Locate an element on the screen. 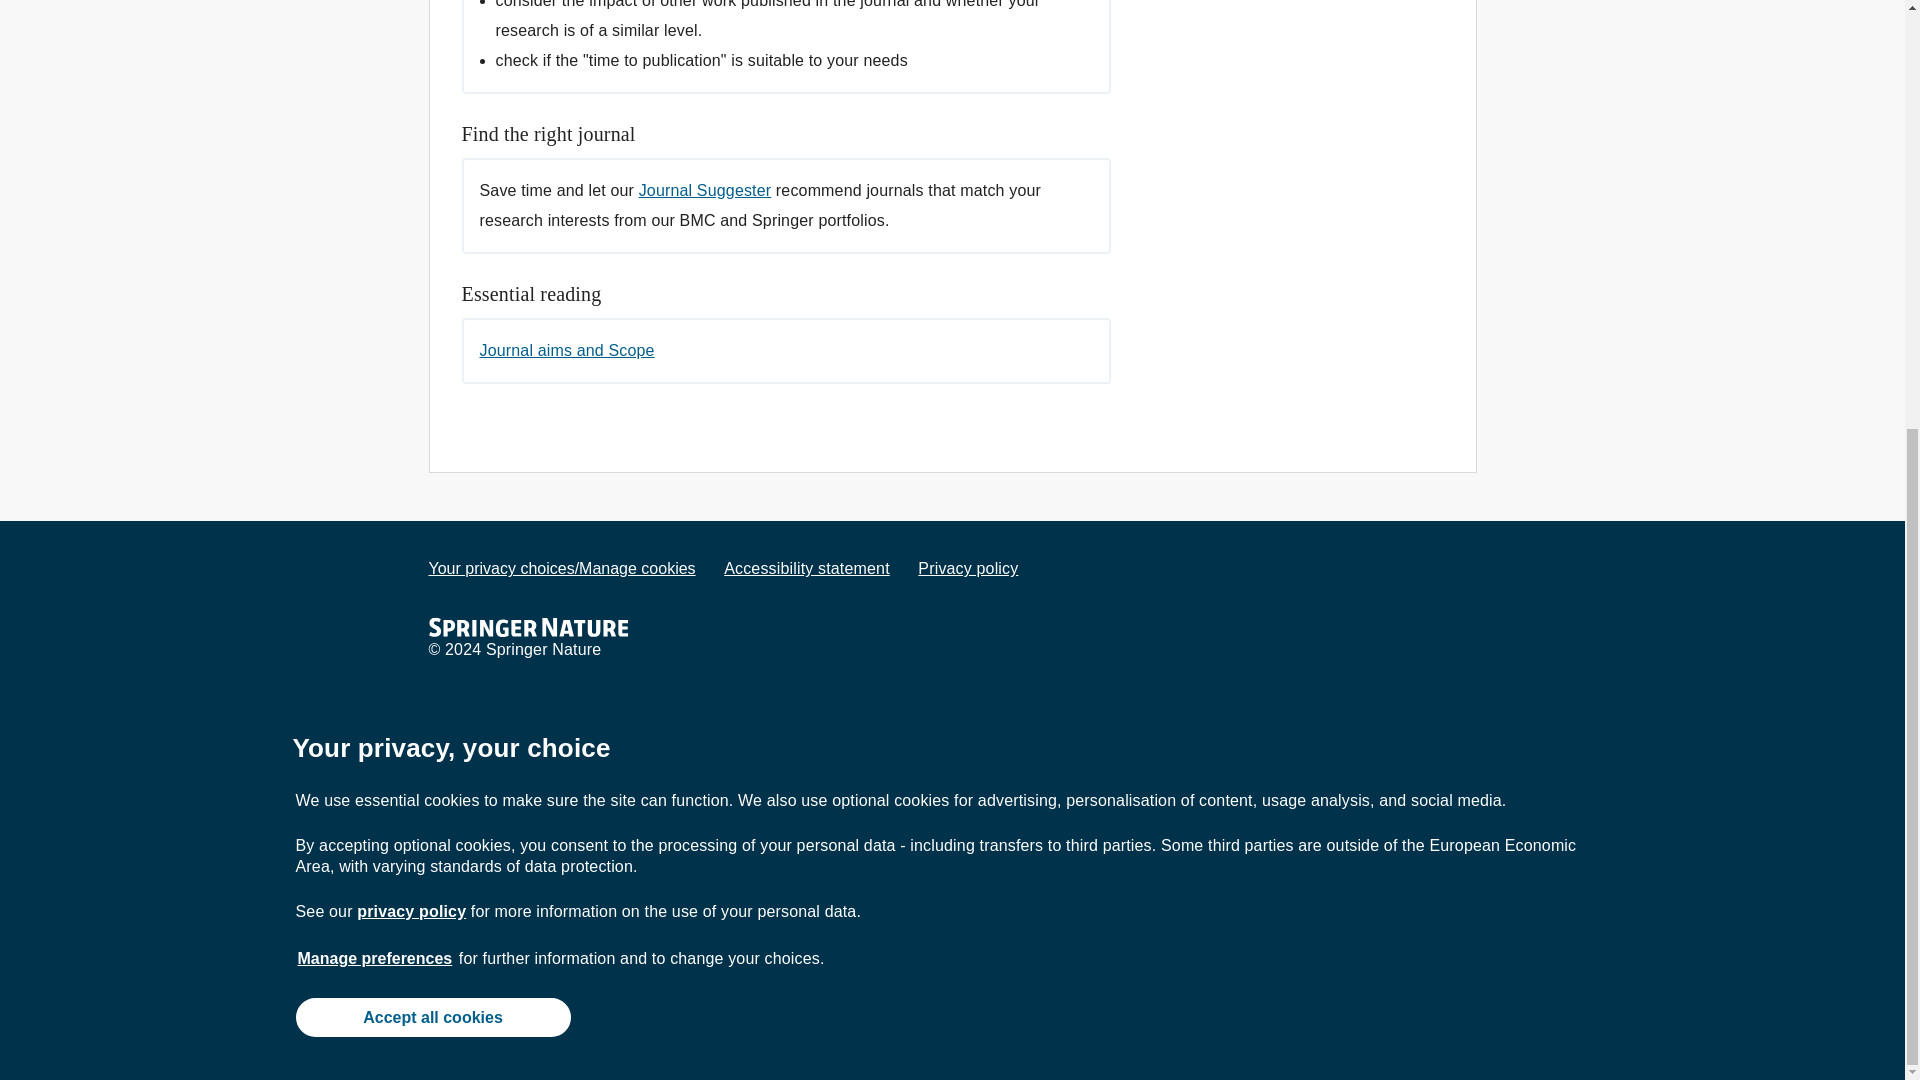  Privacy policy is located at coordinates (967, 568).